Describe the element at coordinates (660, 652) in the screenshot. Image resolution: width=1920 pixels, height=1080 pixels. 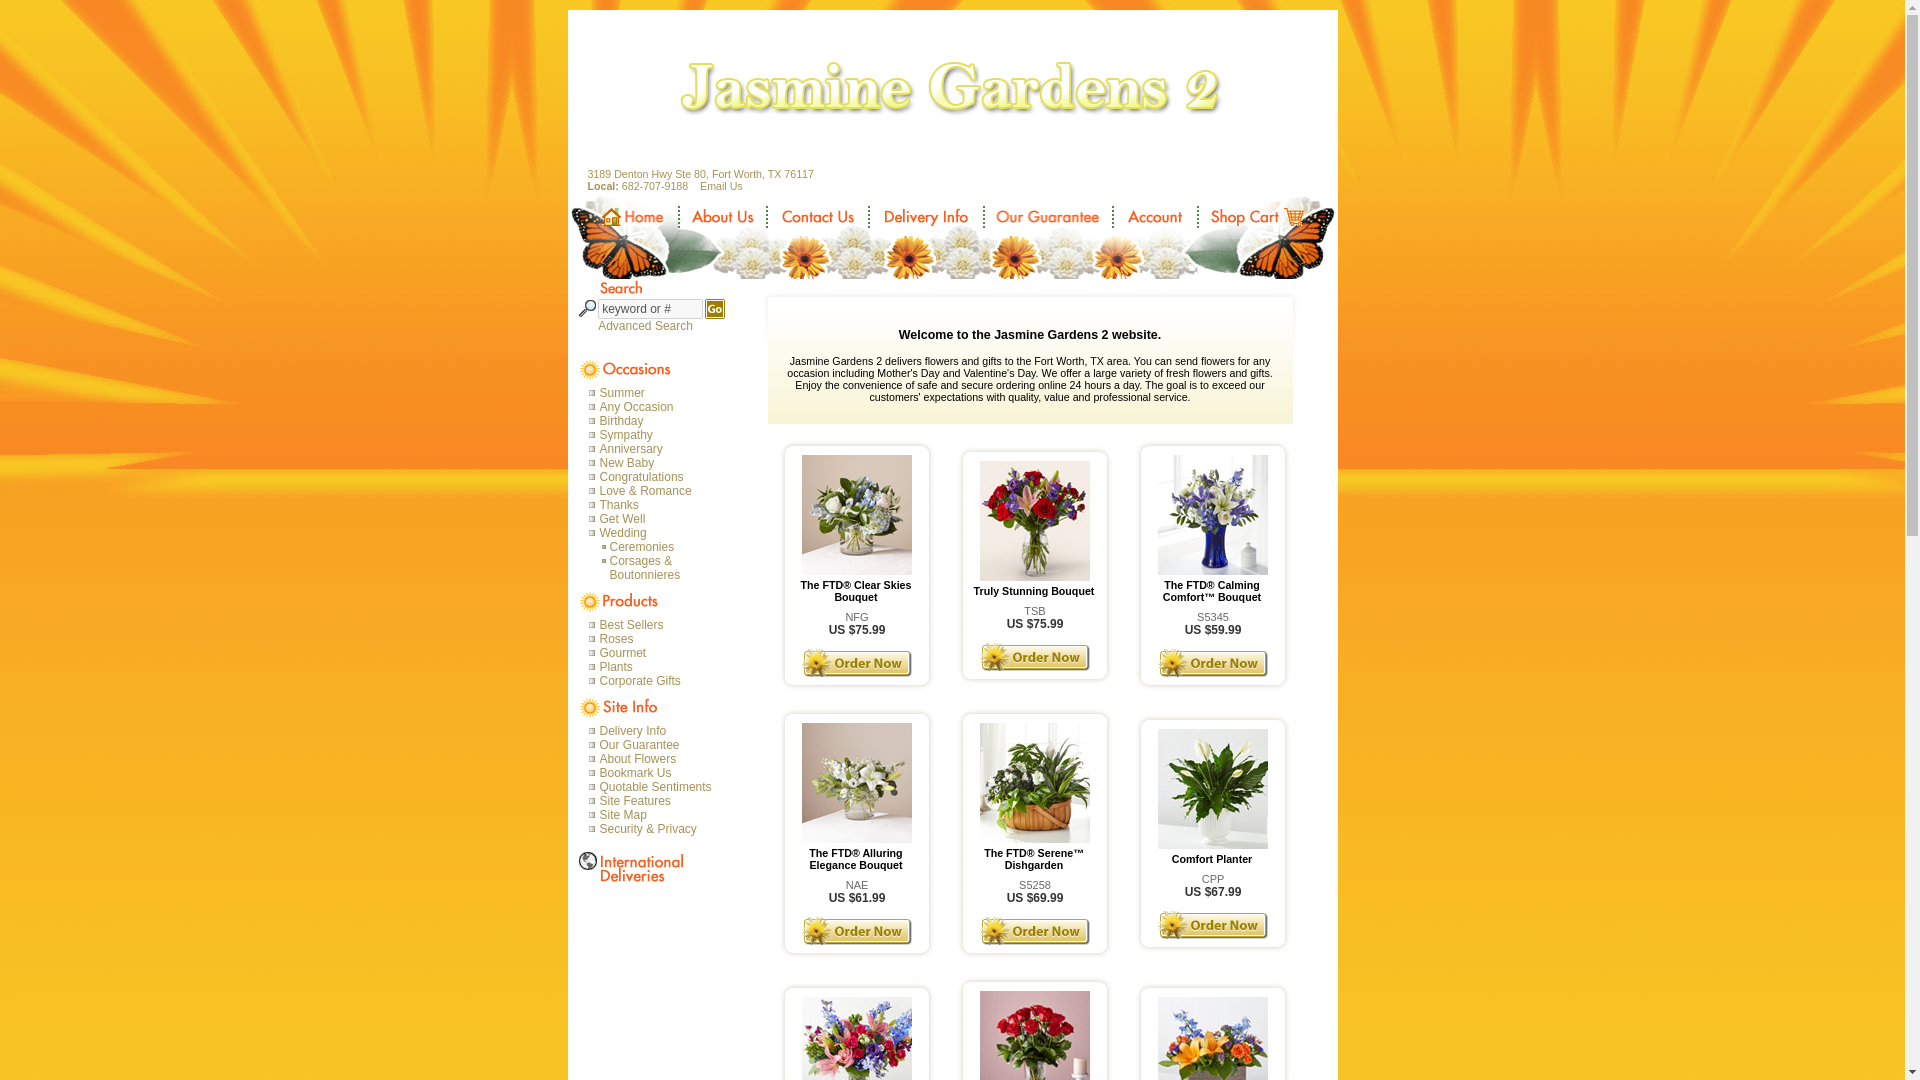
I see `Gourmet` at that location.